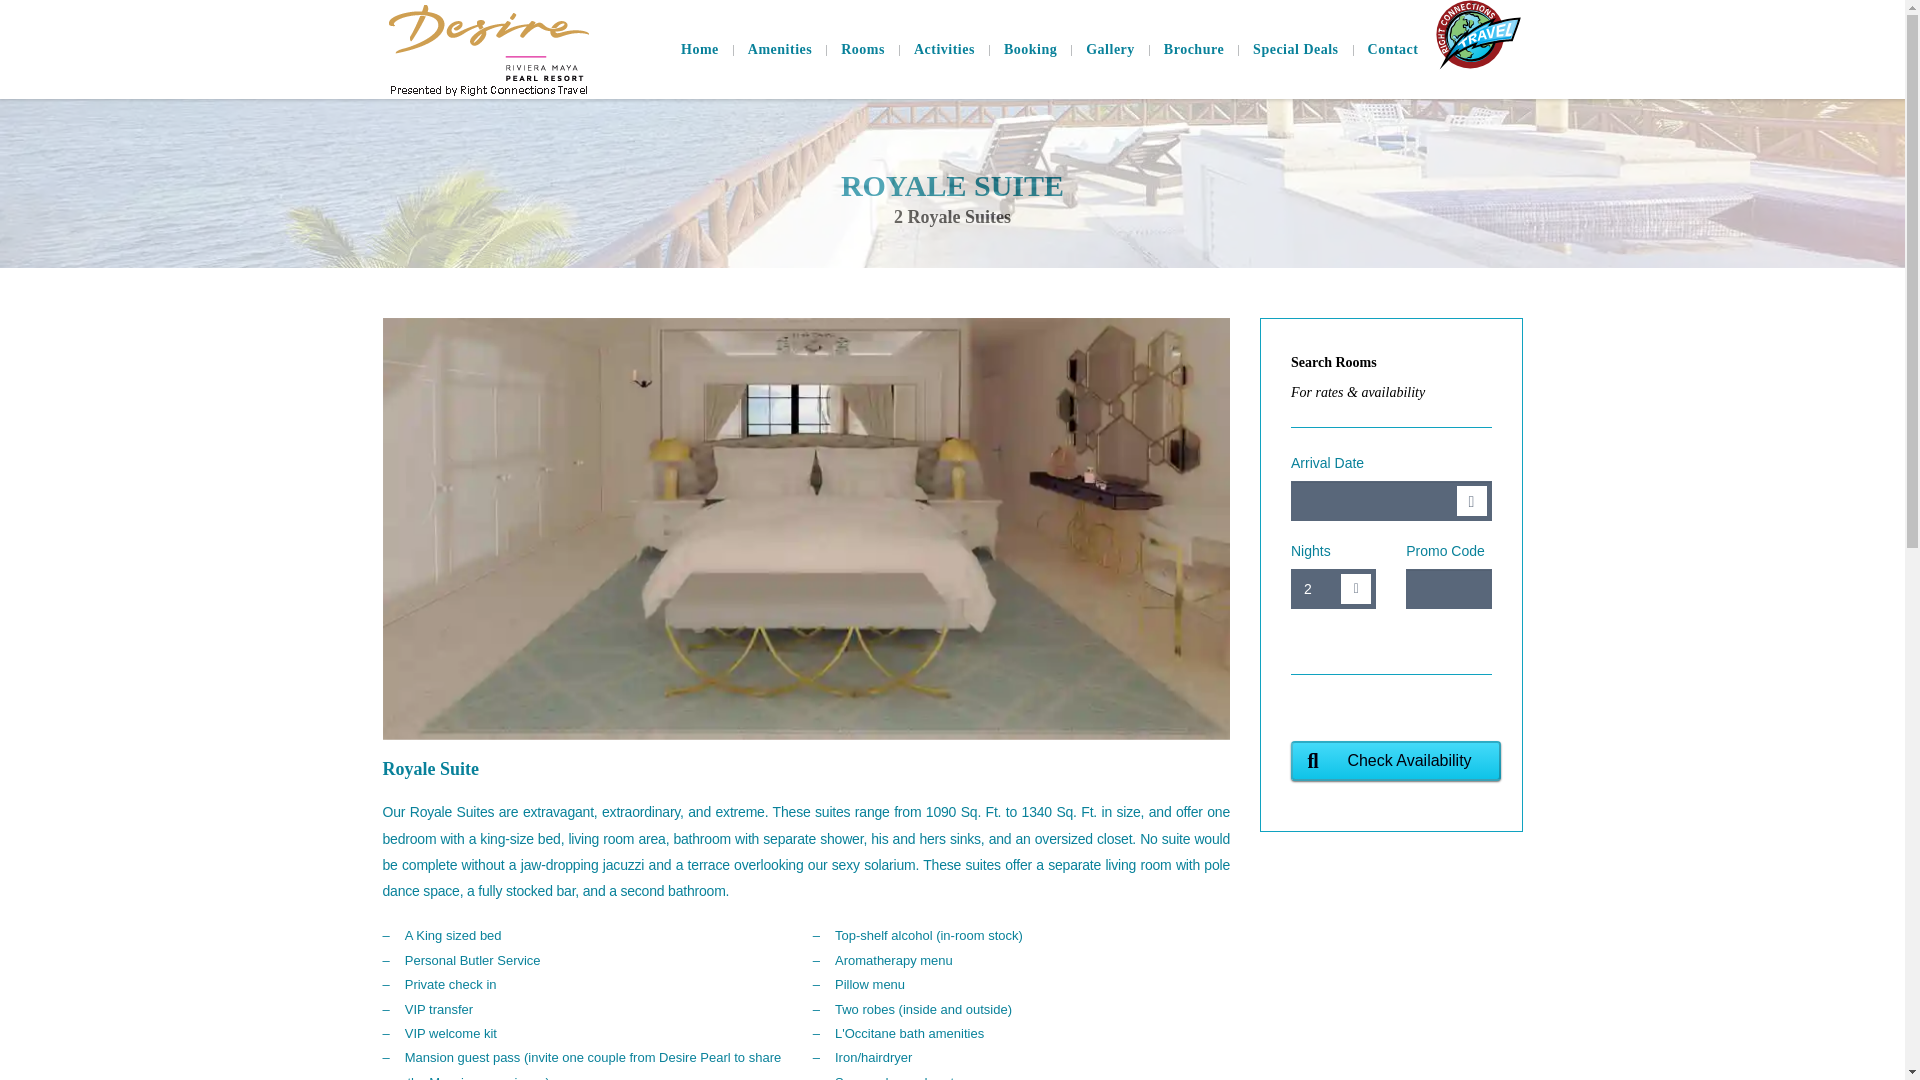 The height and width of the screenshot is (1080, 1920). Describe the element at coordinates (1294, 50) in the screenshot. I see `Special Deals` at that location.